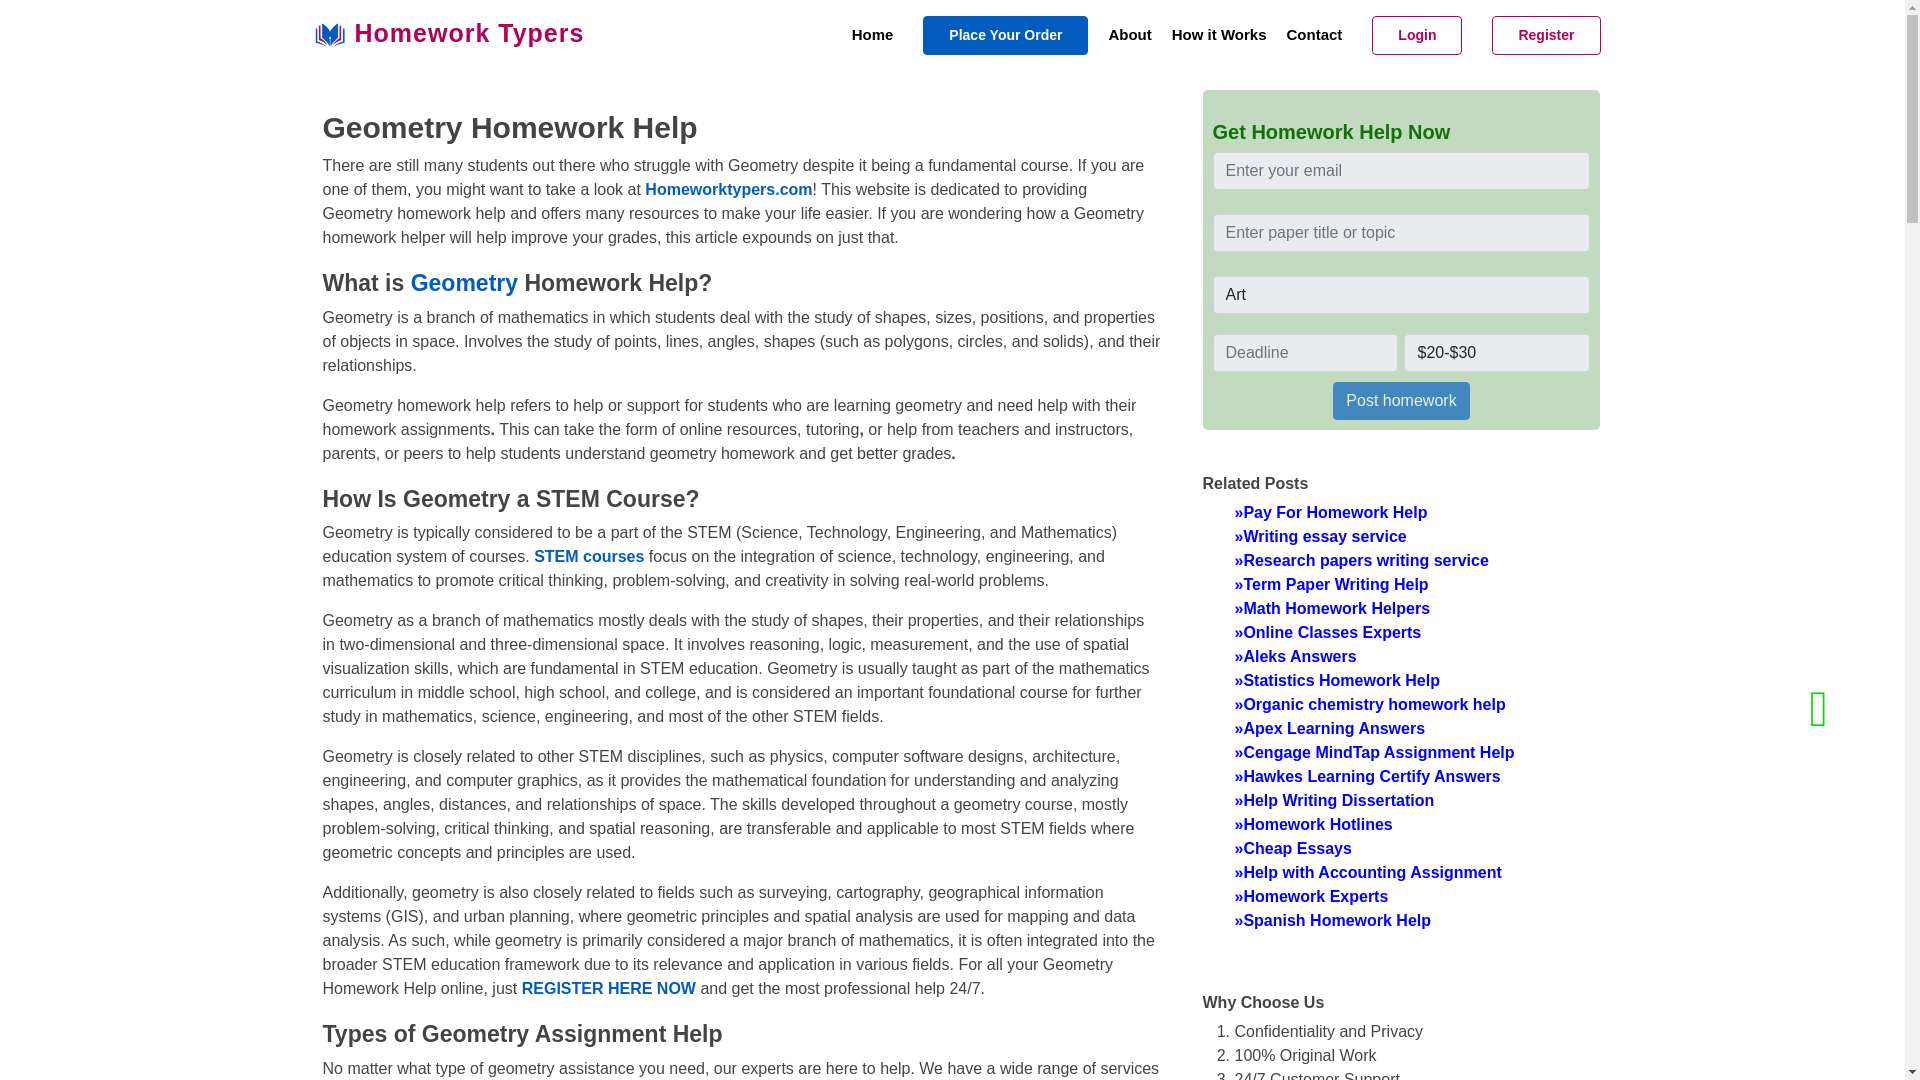  Describe the element at coordinates (728, 189) in the screenshot. I see `Homeworktypers.com` at that location.